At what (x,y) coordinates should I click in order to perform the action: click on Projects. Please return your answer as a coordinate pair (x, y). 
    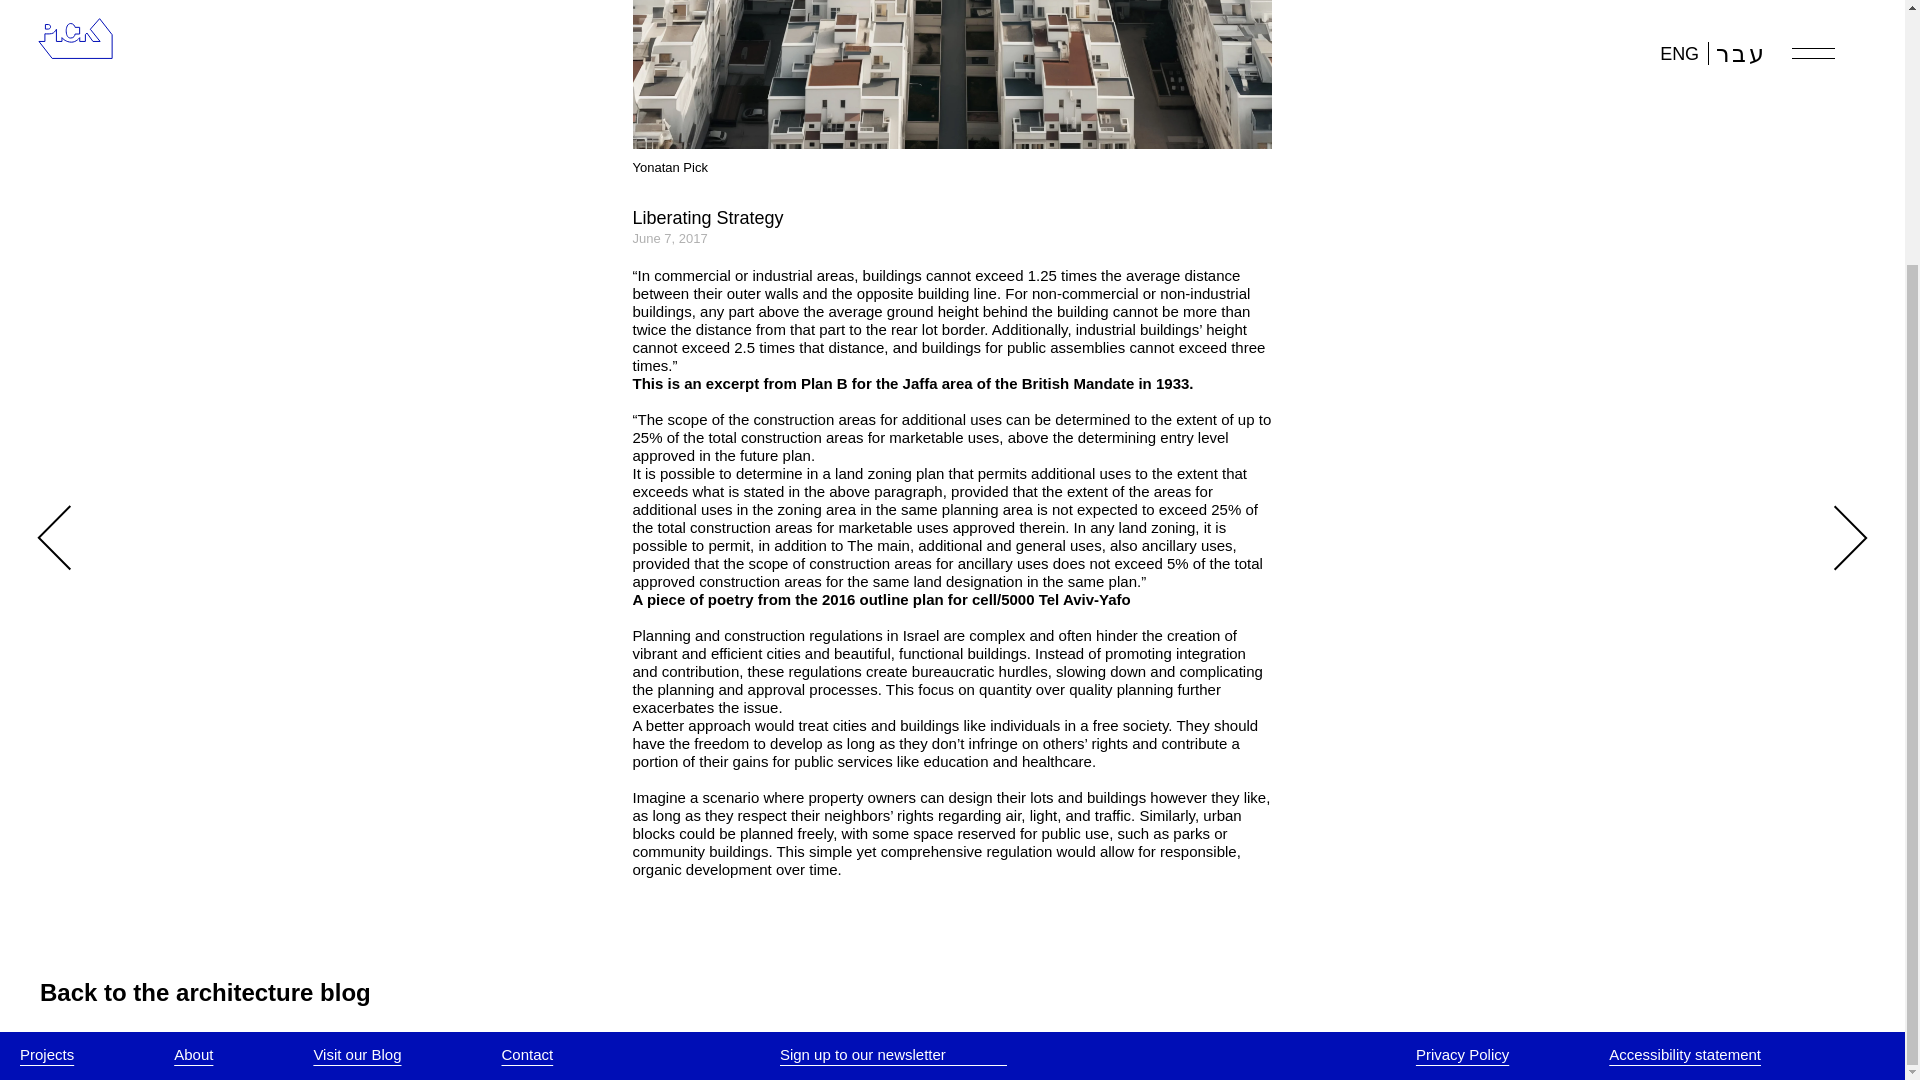
    Looking at the image, I should click on (46, 1054).